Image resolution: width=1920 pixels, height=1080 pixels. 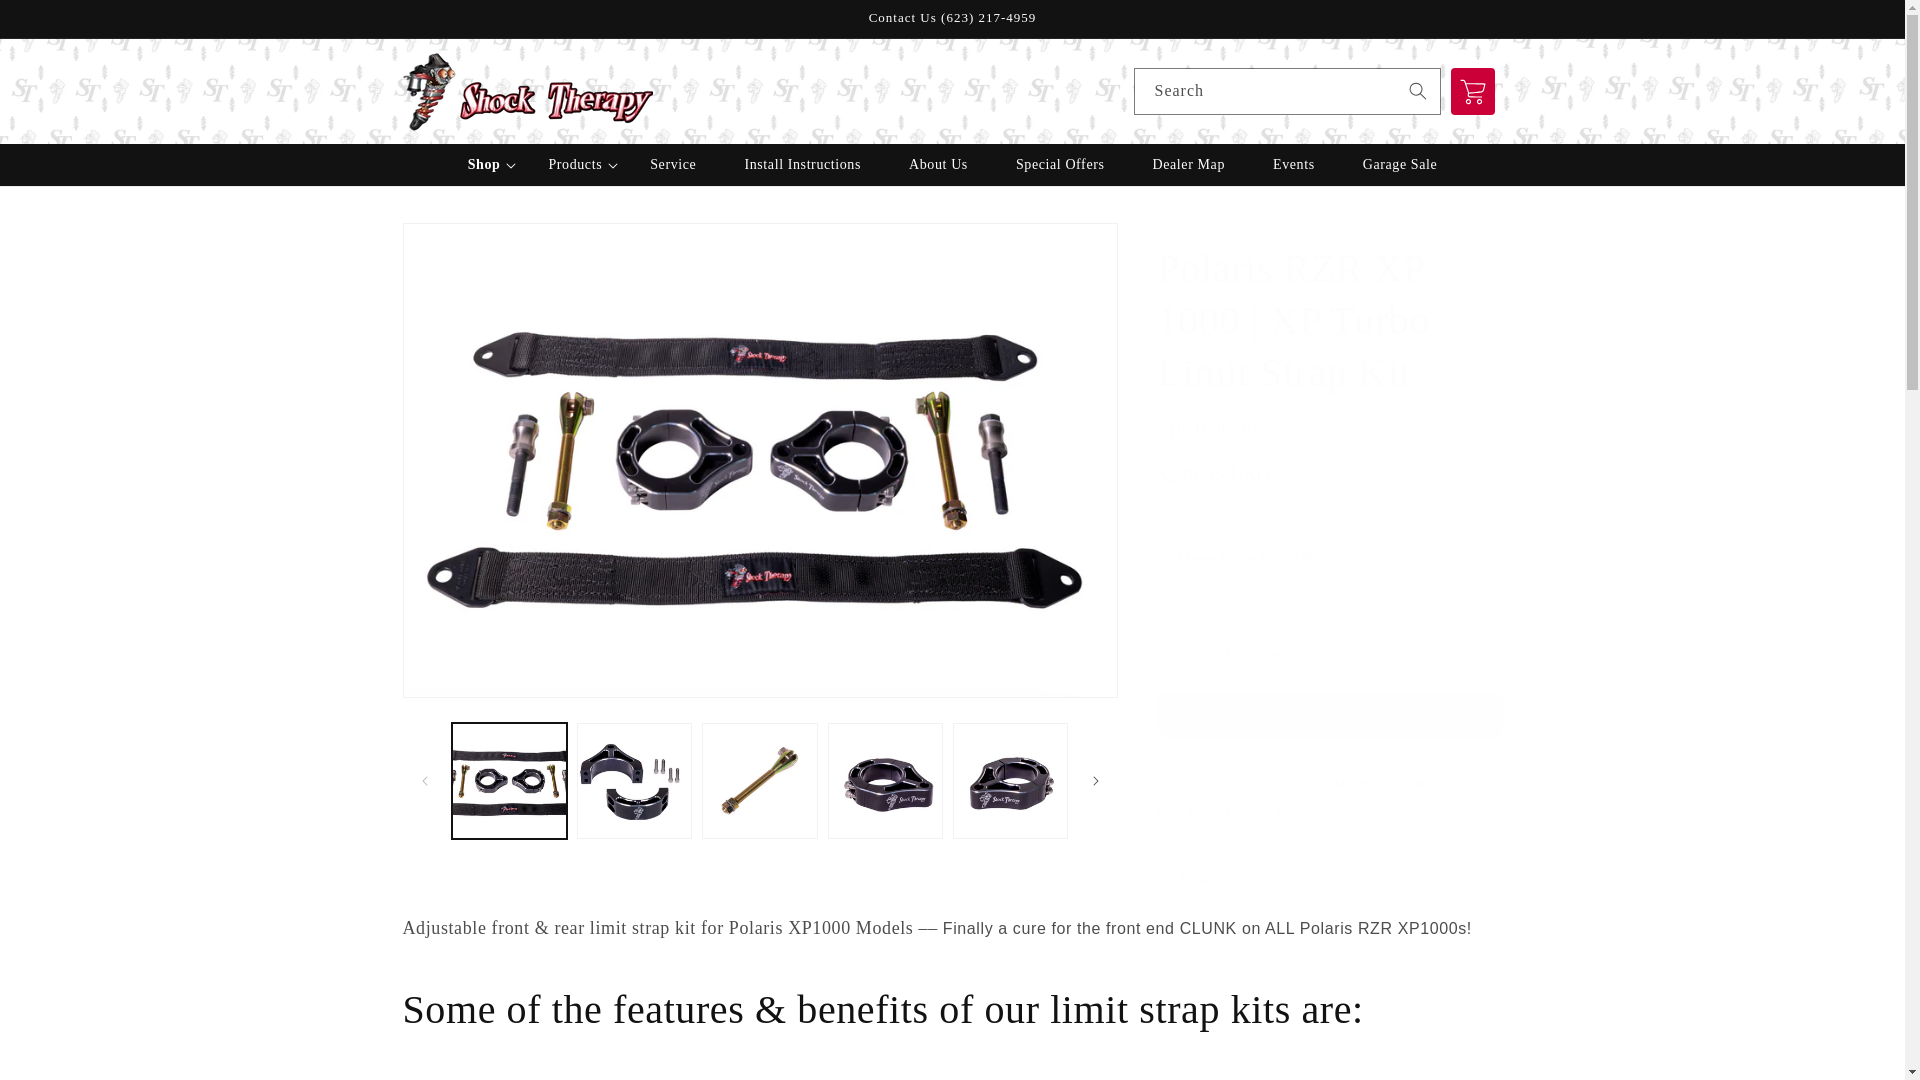 What do you see at coordinates (1228, 655) in the screenshot?
I see `1` at bounding box center [1228, 655].